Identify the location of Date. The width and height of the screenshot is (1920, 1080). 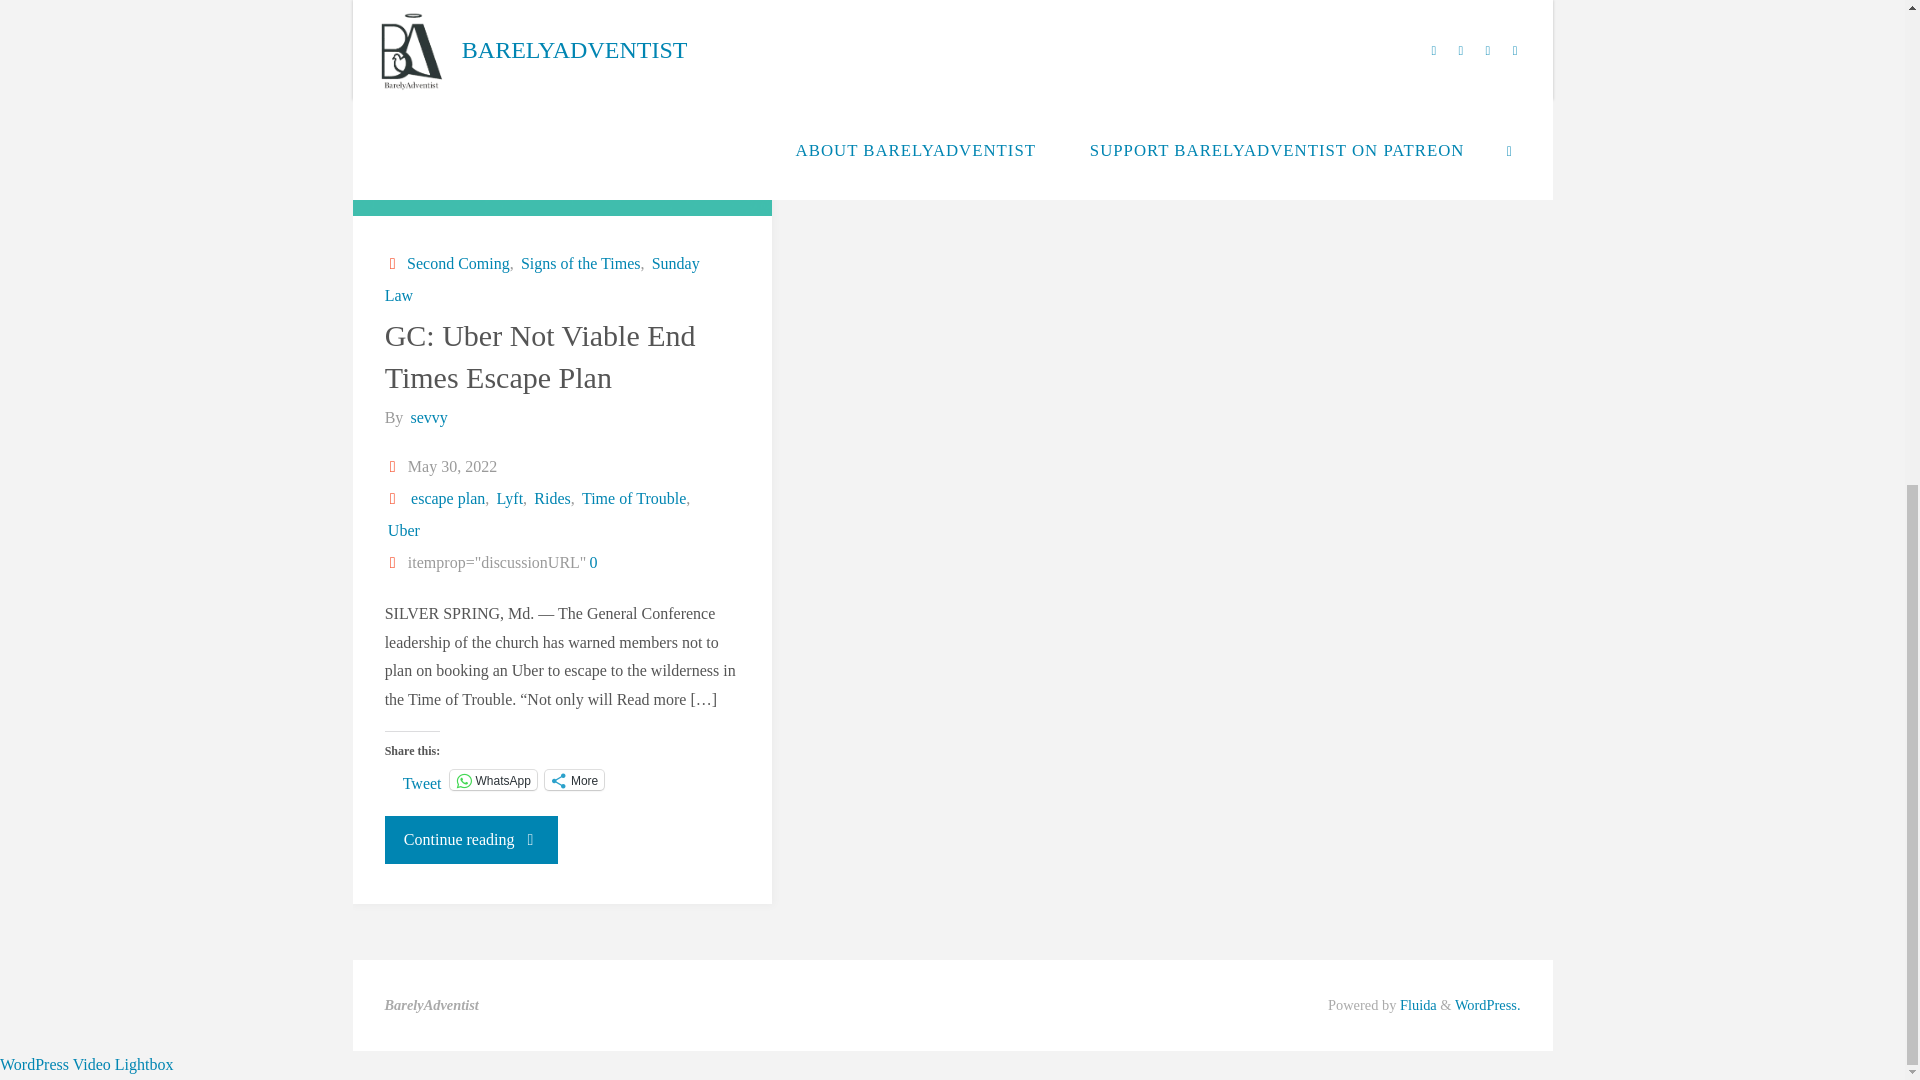
(394, 466).